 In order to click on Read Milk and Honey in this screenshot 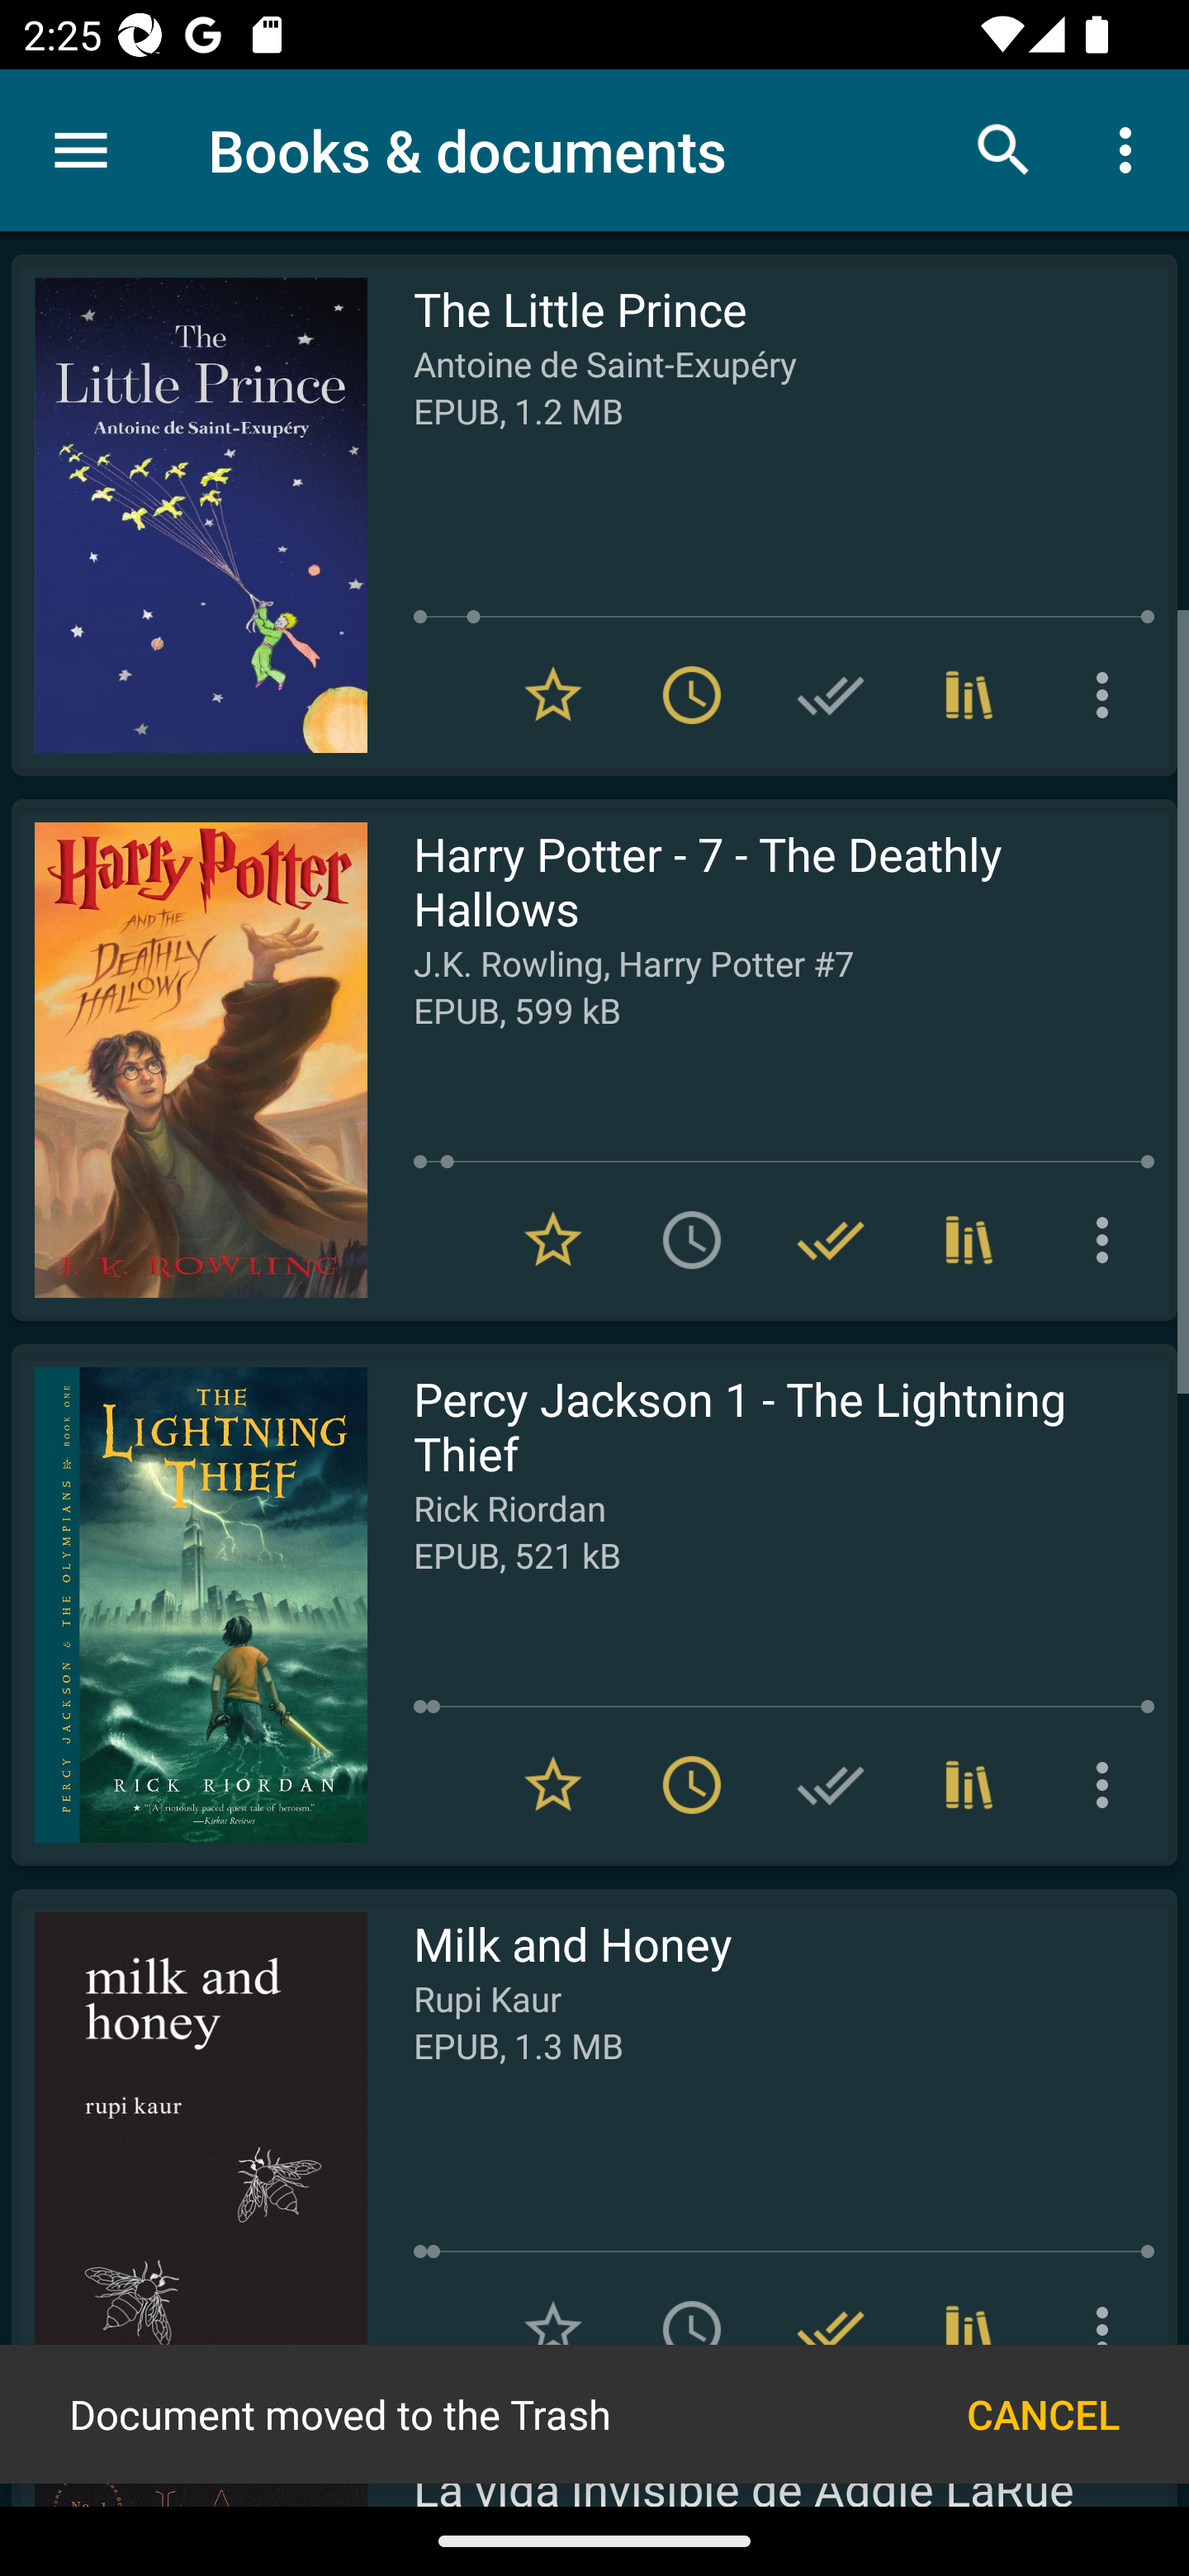, I will do `click(189, 2149)`.